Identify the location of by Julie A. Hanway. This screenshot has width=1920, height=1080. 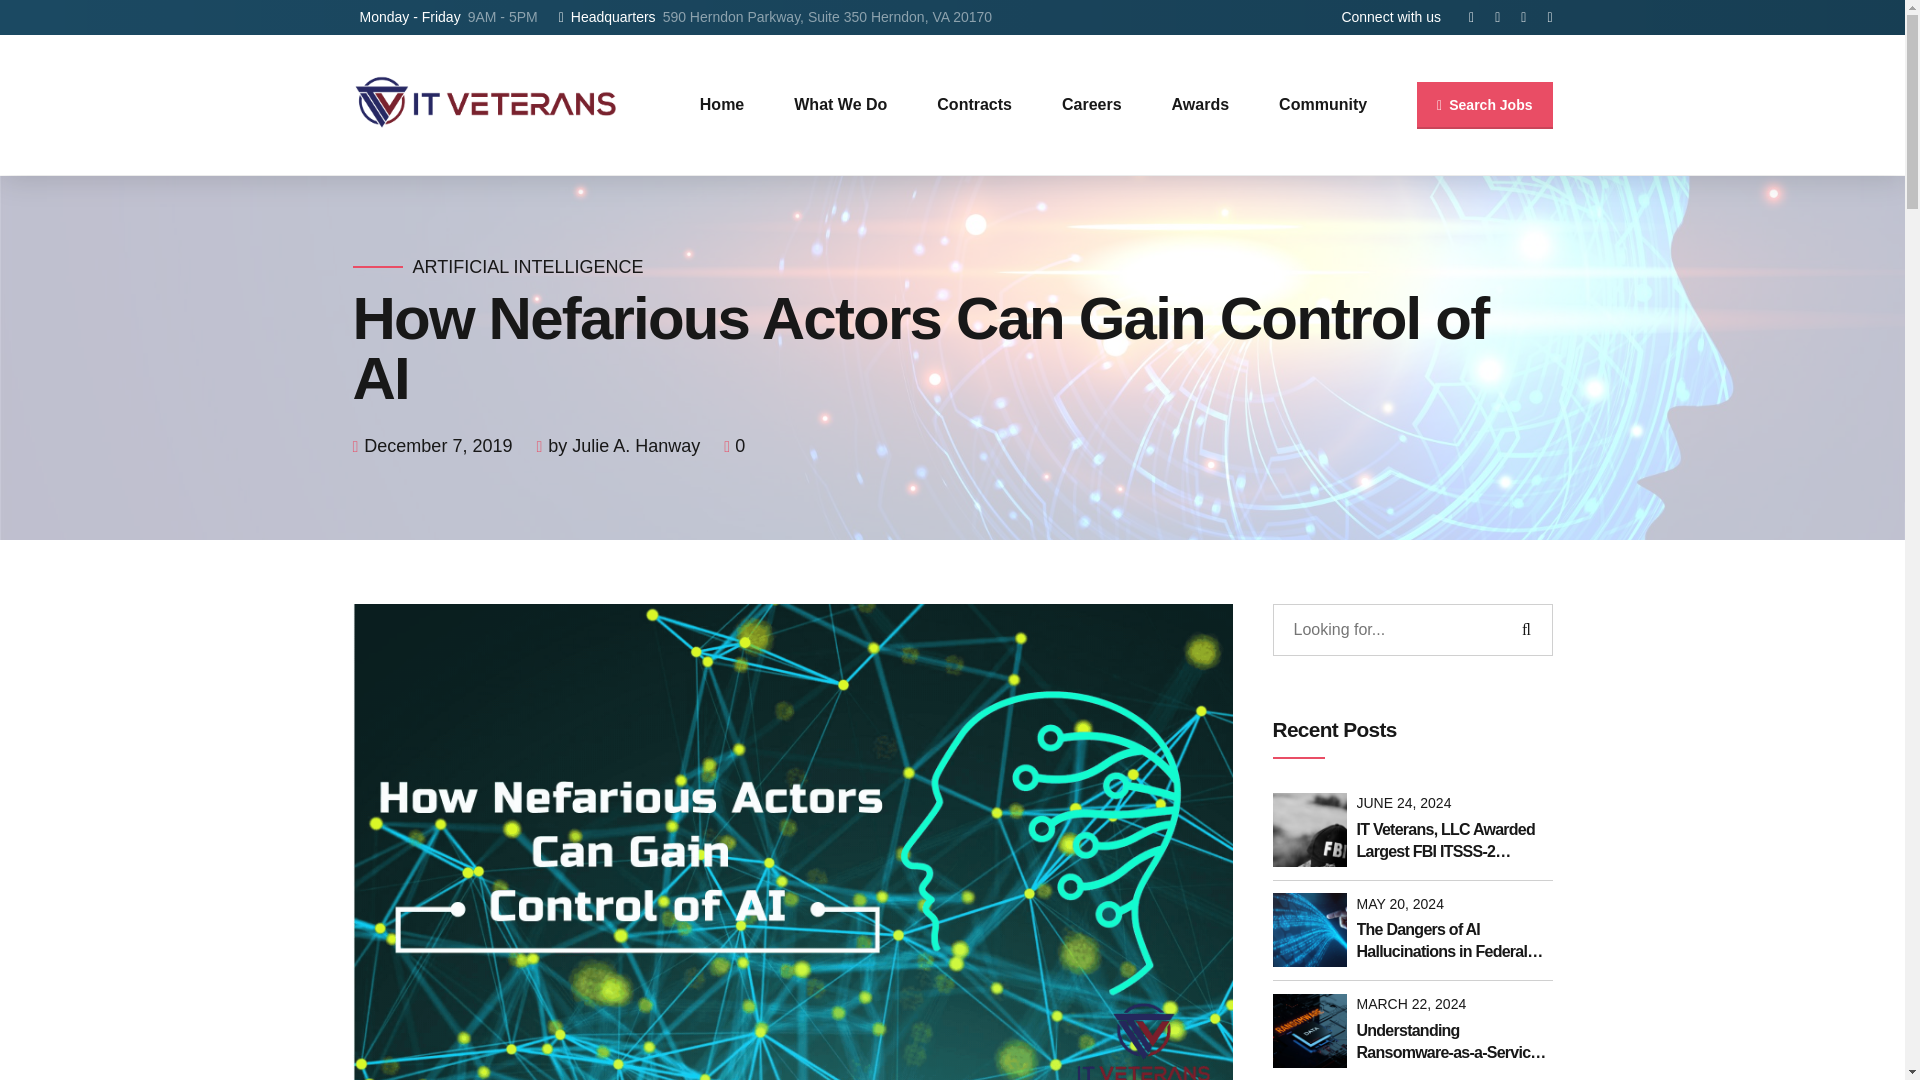
(624, 446).